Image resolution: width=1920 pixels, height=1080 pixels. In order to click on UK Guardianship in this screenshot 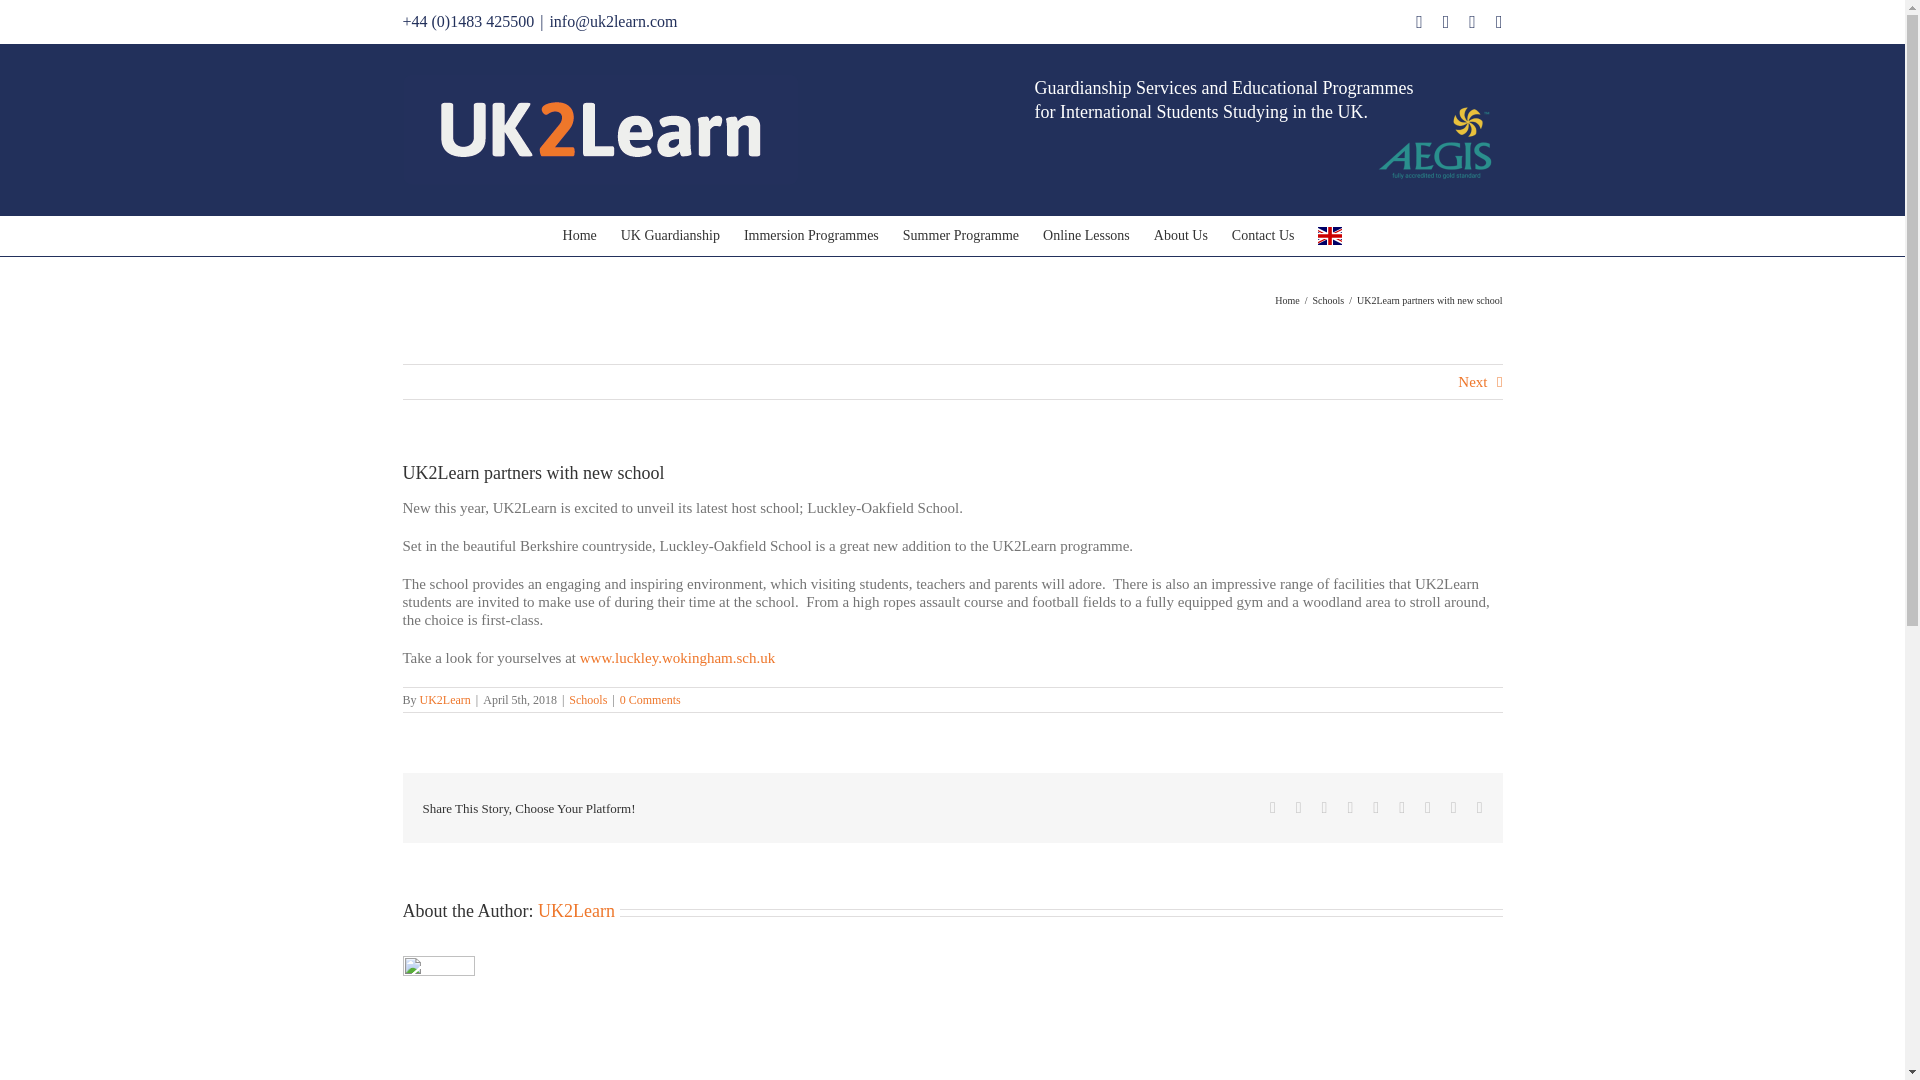, I will do `click(670, 236)`.